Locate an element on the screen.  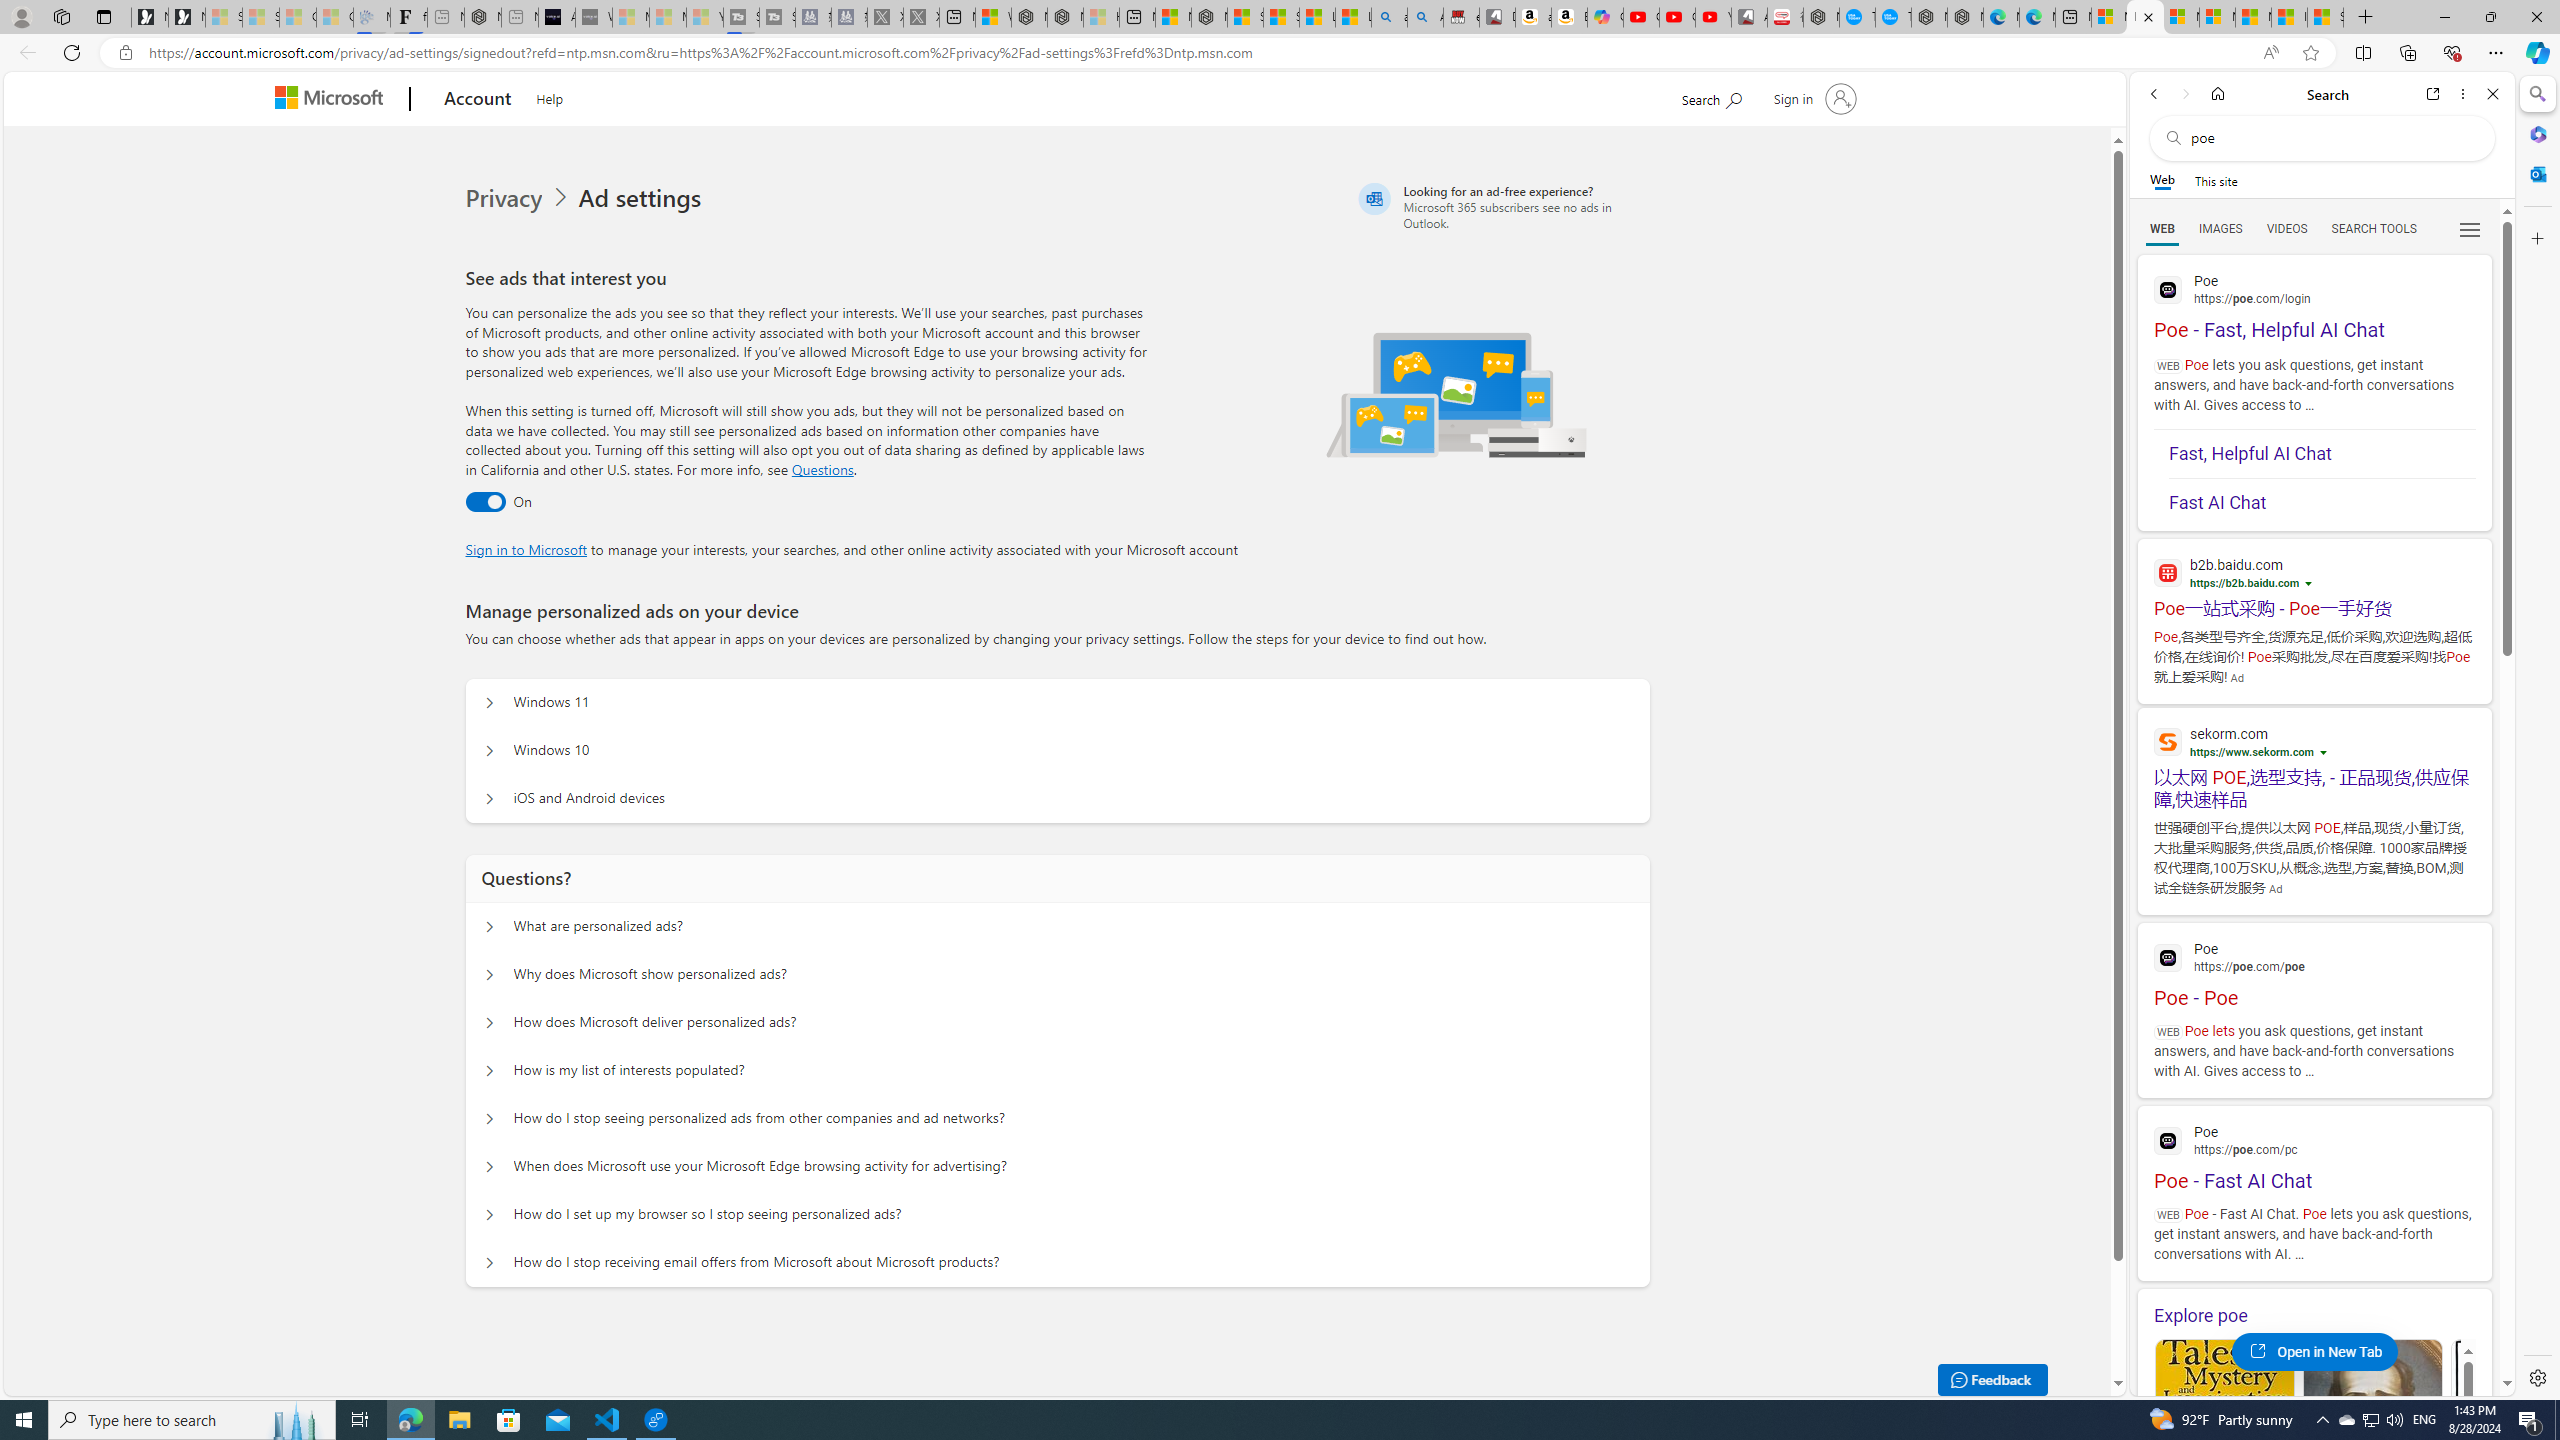
Open link in new tab is located at coordinates (2433, 94).